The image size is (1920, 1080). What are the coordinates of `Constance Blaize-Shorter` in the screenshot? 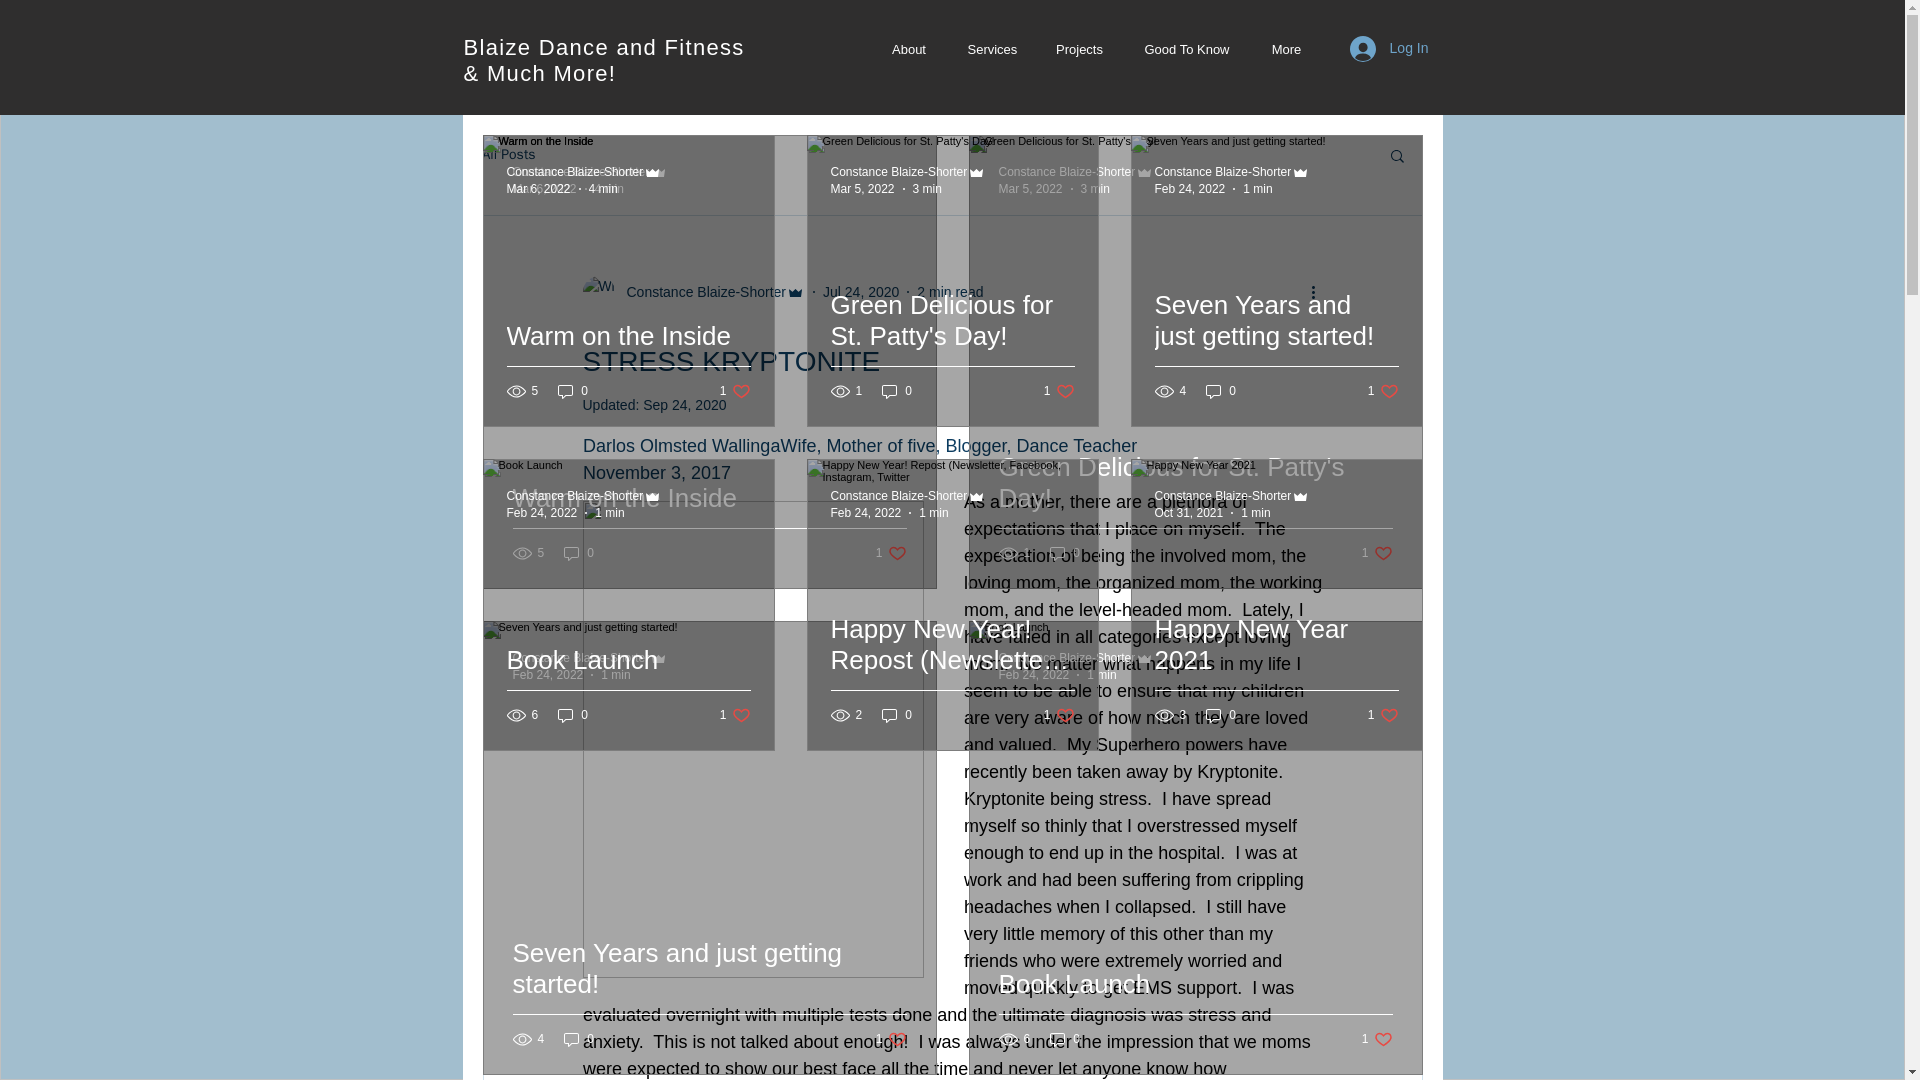 It's located at (580, 658).